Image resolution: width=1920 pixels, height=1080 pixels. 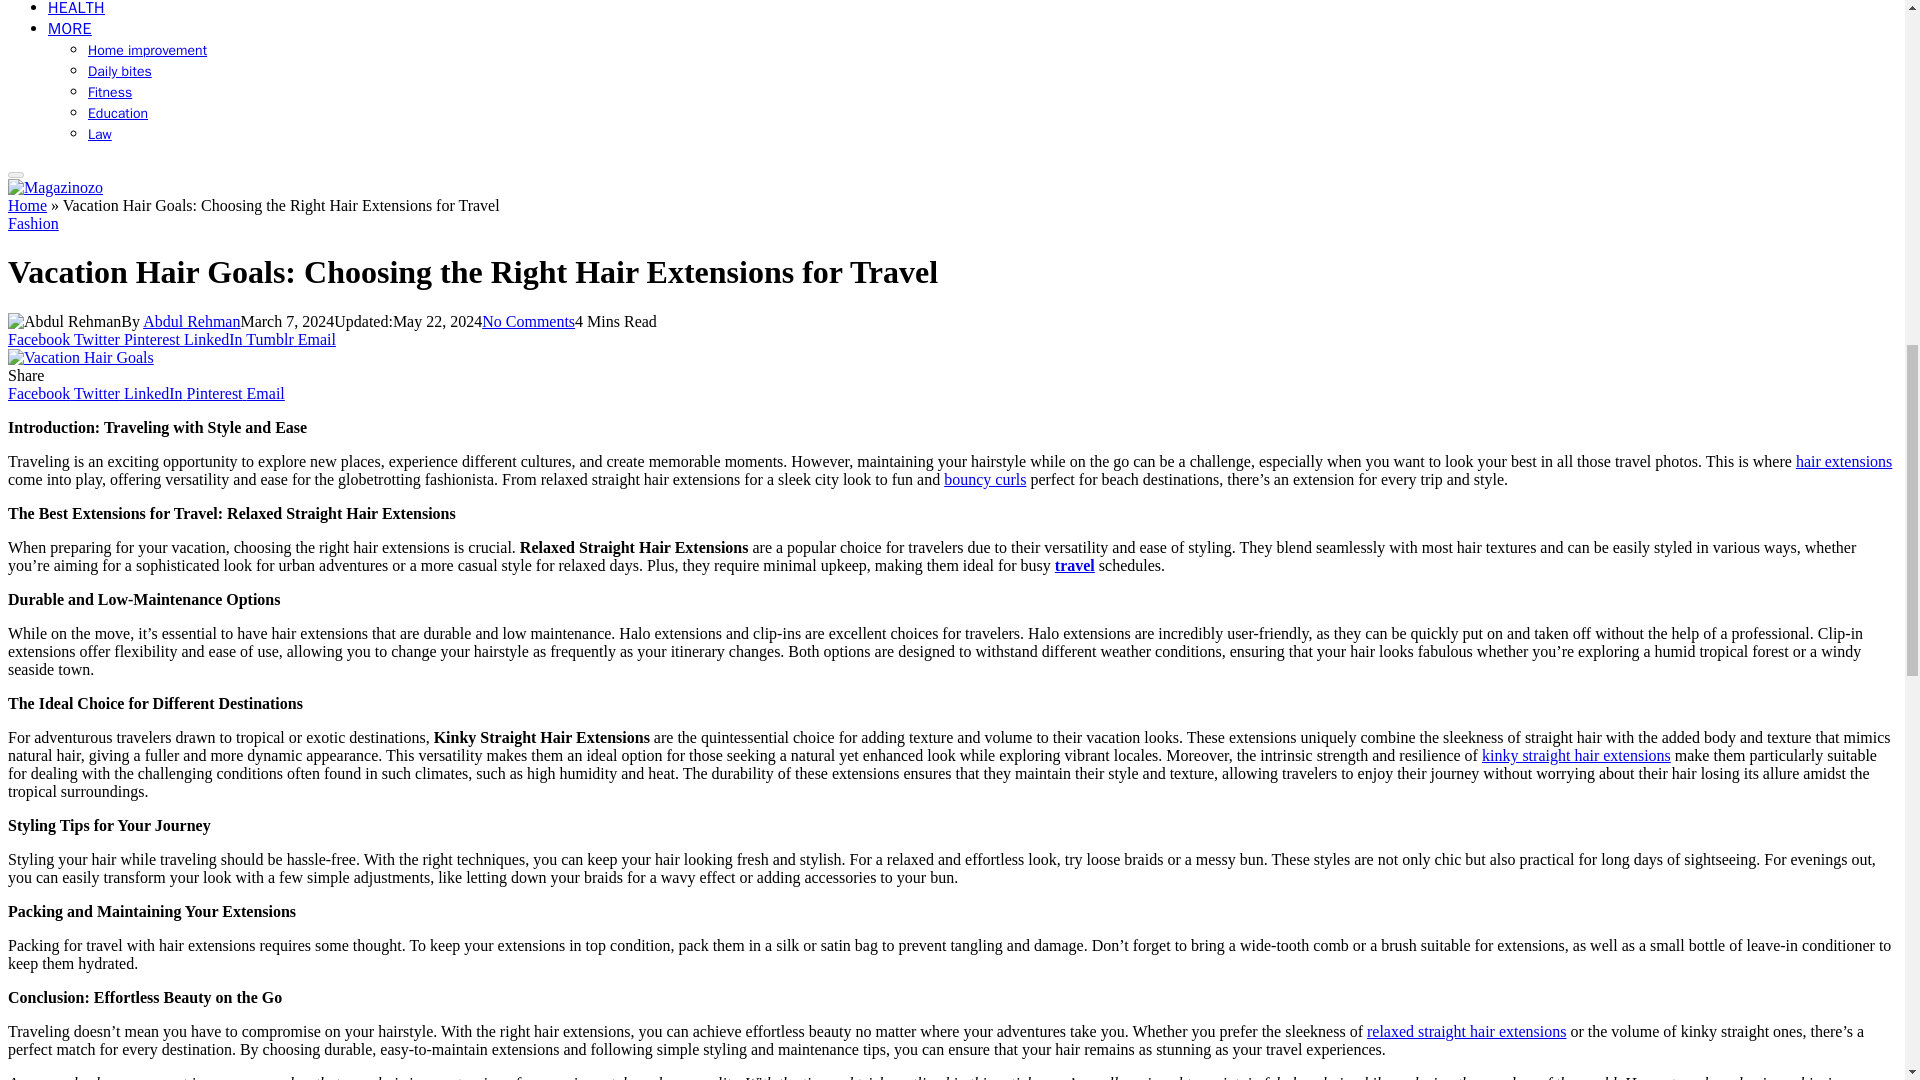 I want to click on Share on Tumblr, so click(x=271, y=338).